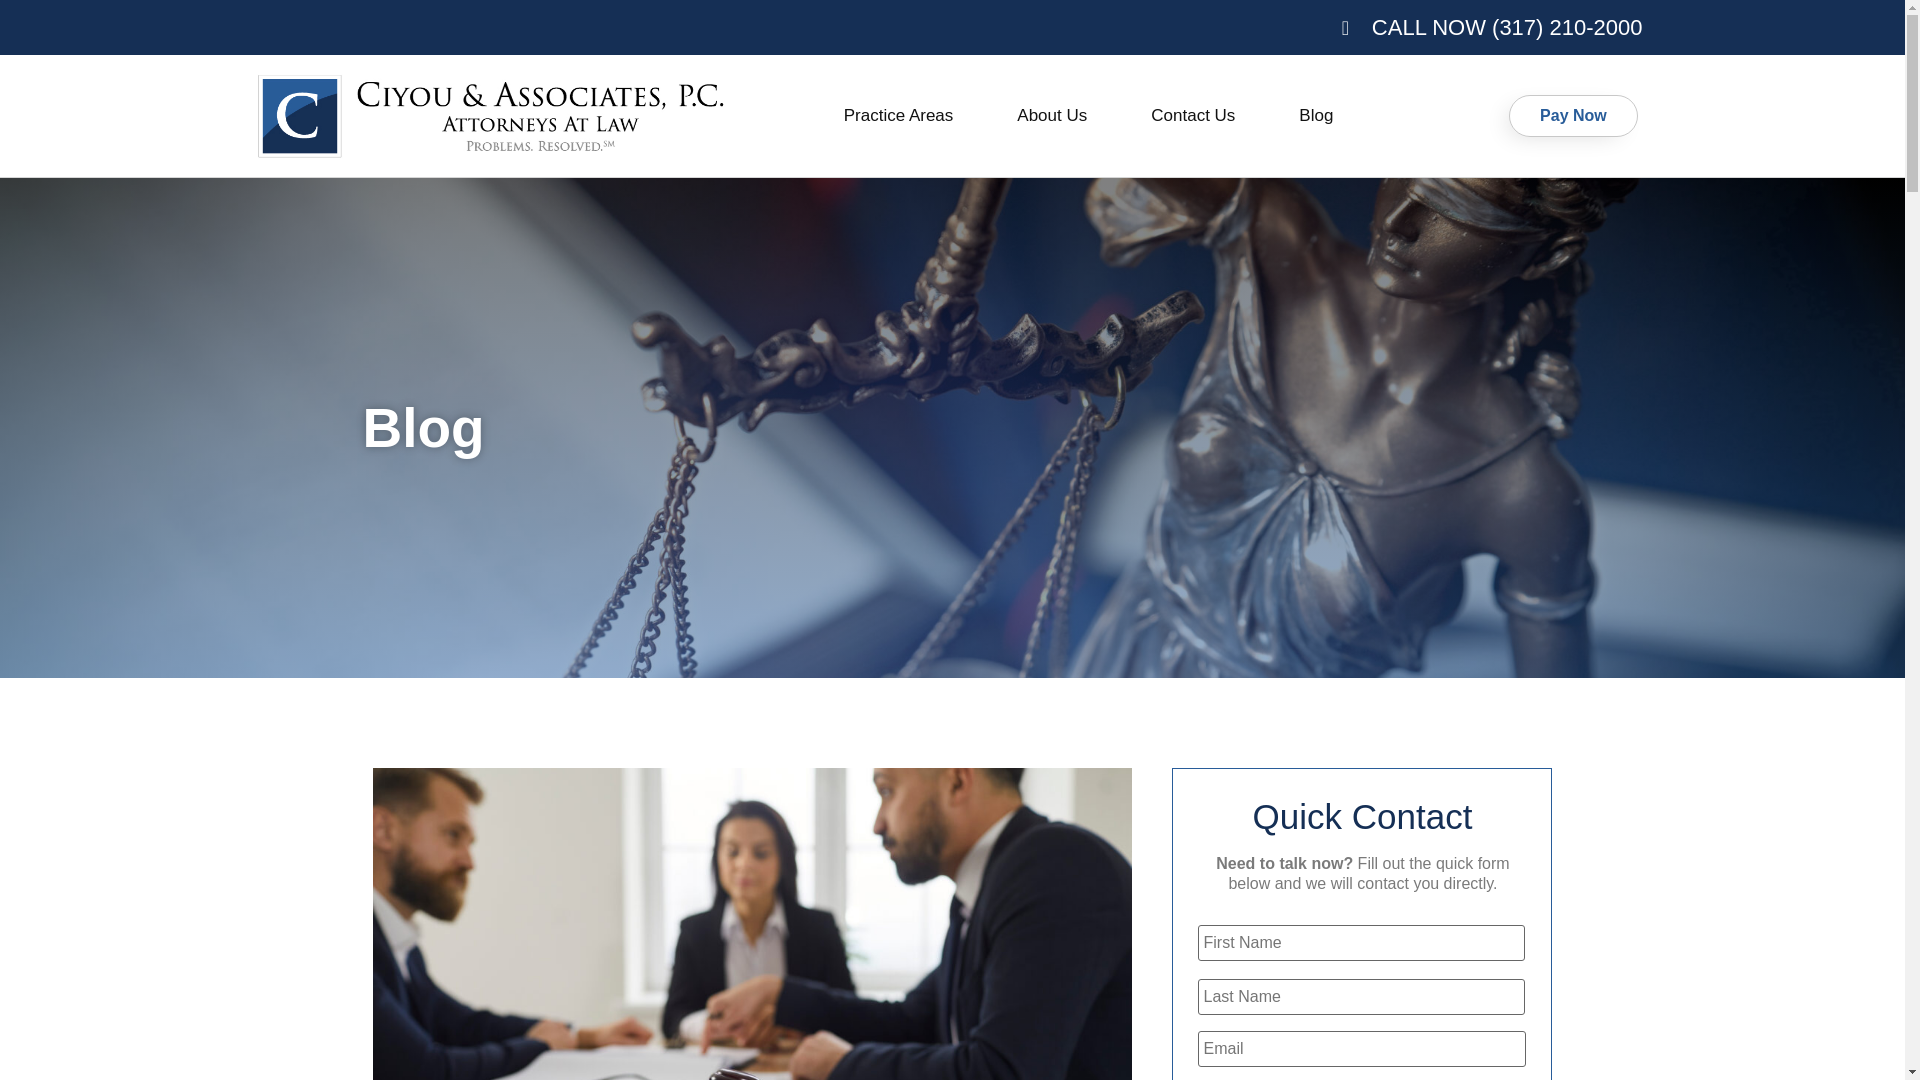 This screenshot has width=1920, height=1080. What do you see at coordinates (1056, 116) in the screenshot?
I see `About Us` at bounding box center [1056, 116].